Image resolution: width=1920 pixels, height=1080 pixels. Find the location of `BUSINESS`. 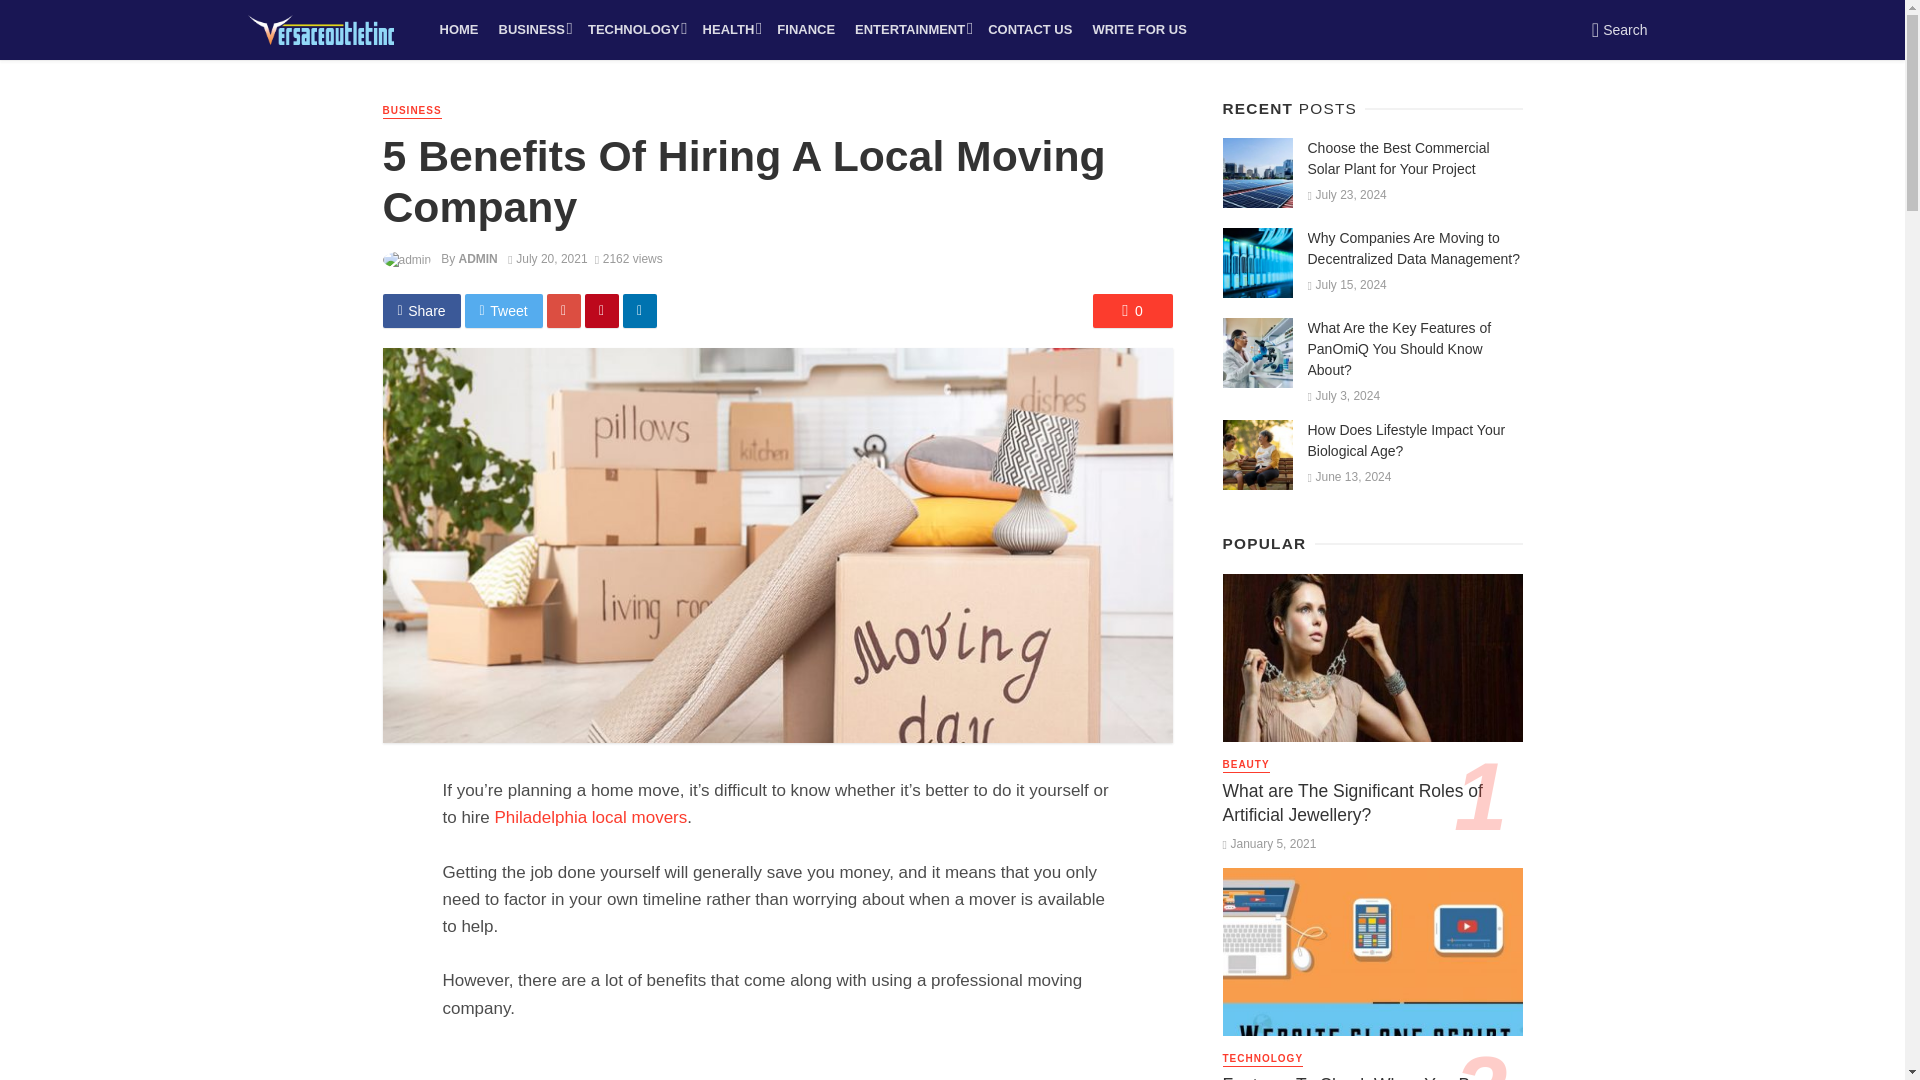

BUSINESS is located at coordinates (533, 30).